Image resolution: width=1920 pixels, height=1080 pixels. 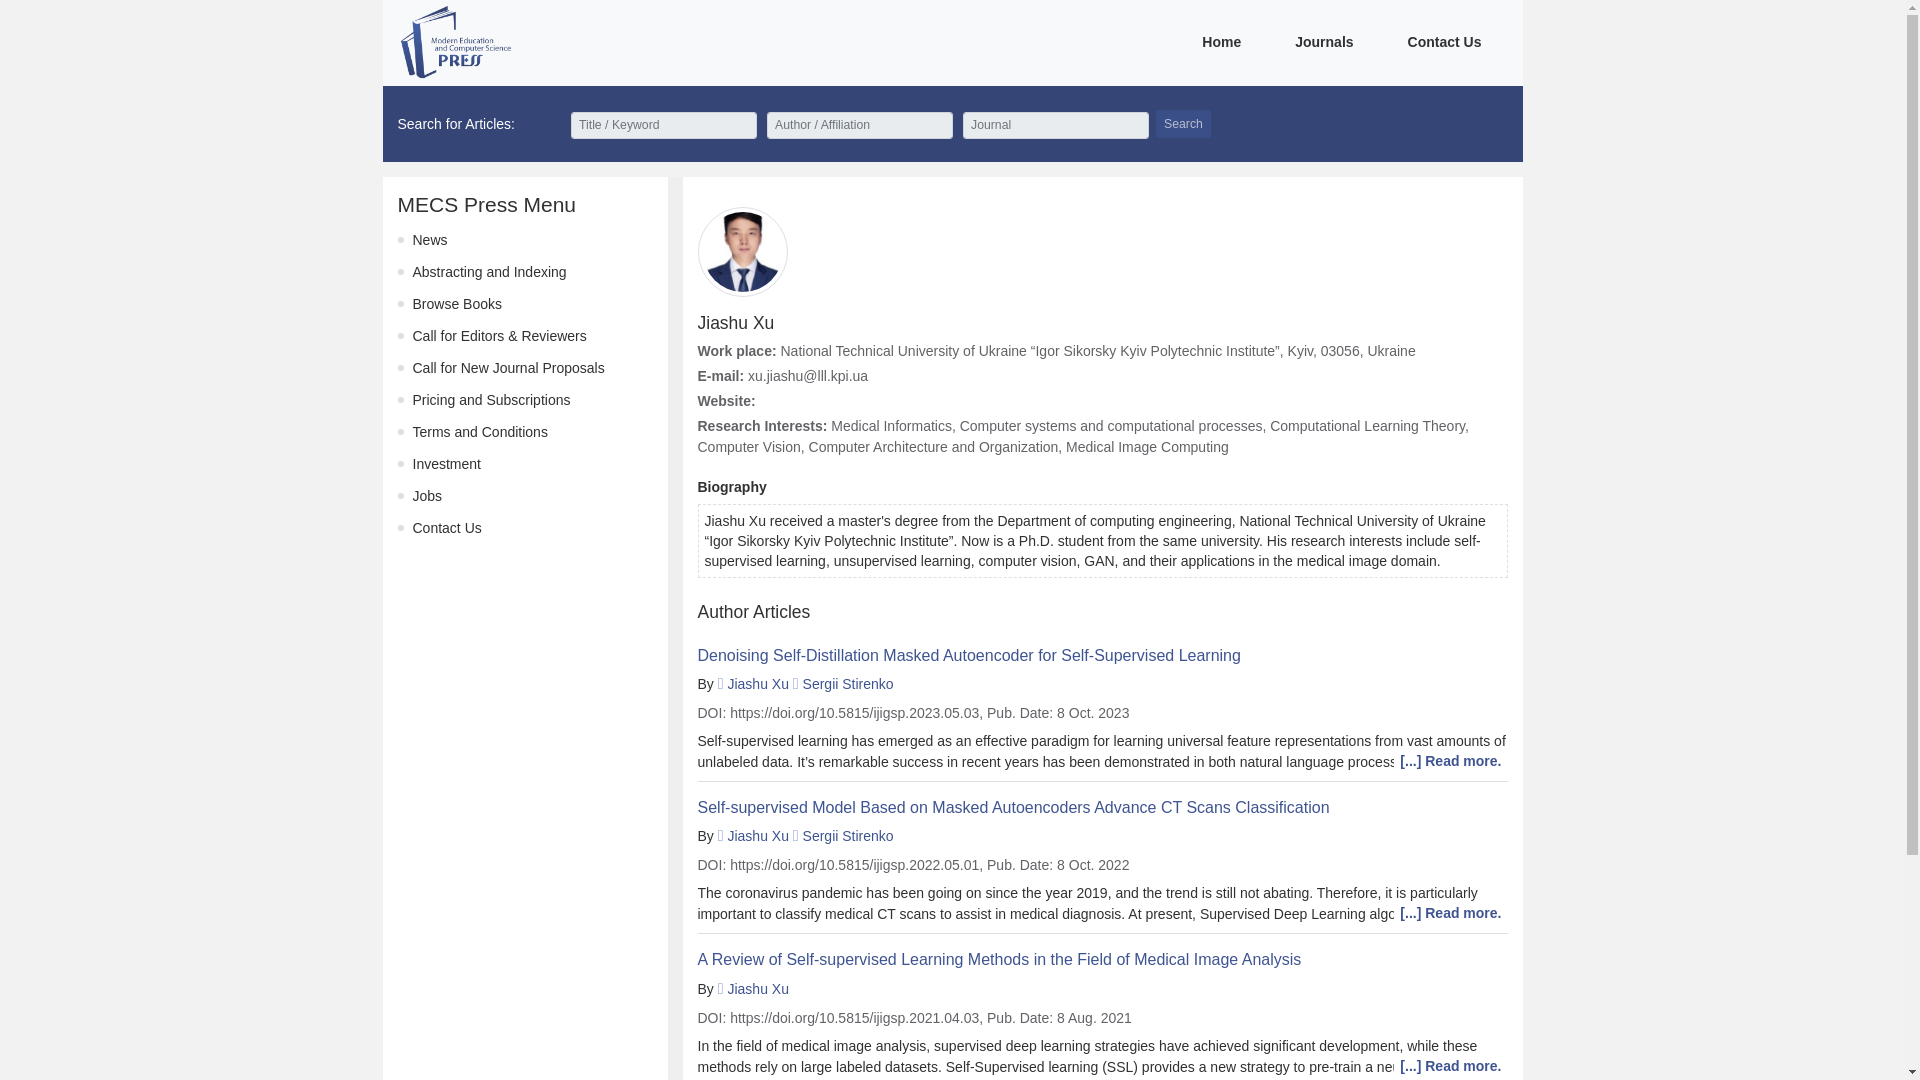 What do you see at coordinates (848, 684) in the screenshot?
I see `Sergii Stirenko` at bounding box center [848, 684].